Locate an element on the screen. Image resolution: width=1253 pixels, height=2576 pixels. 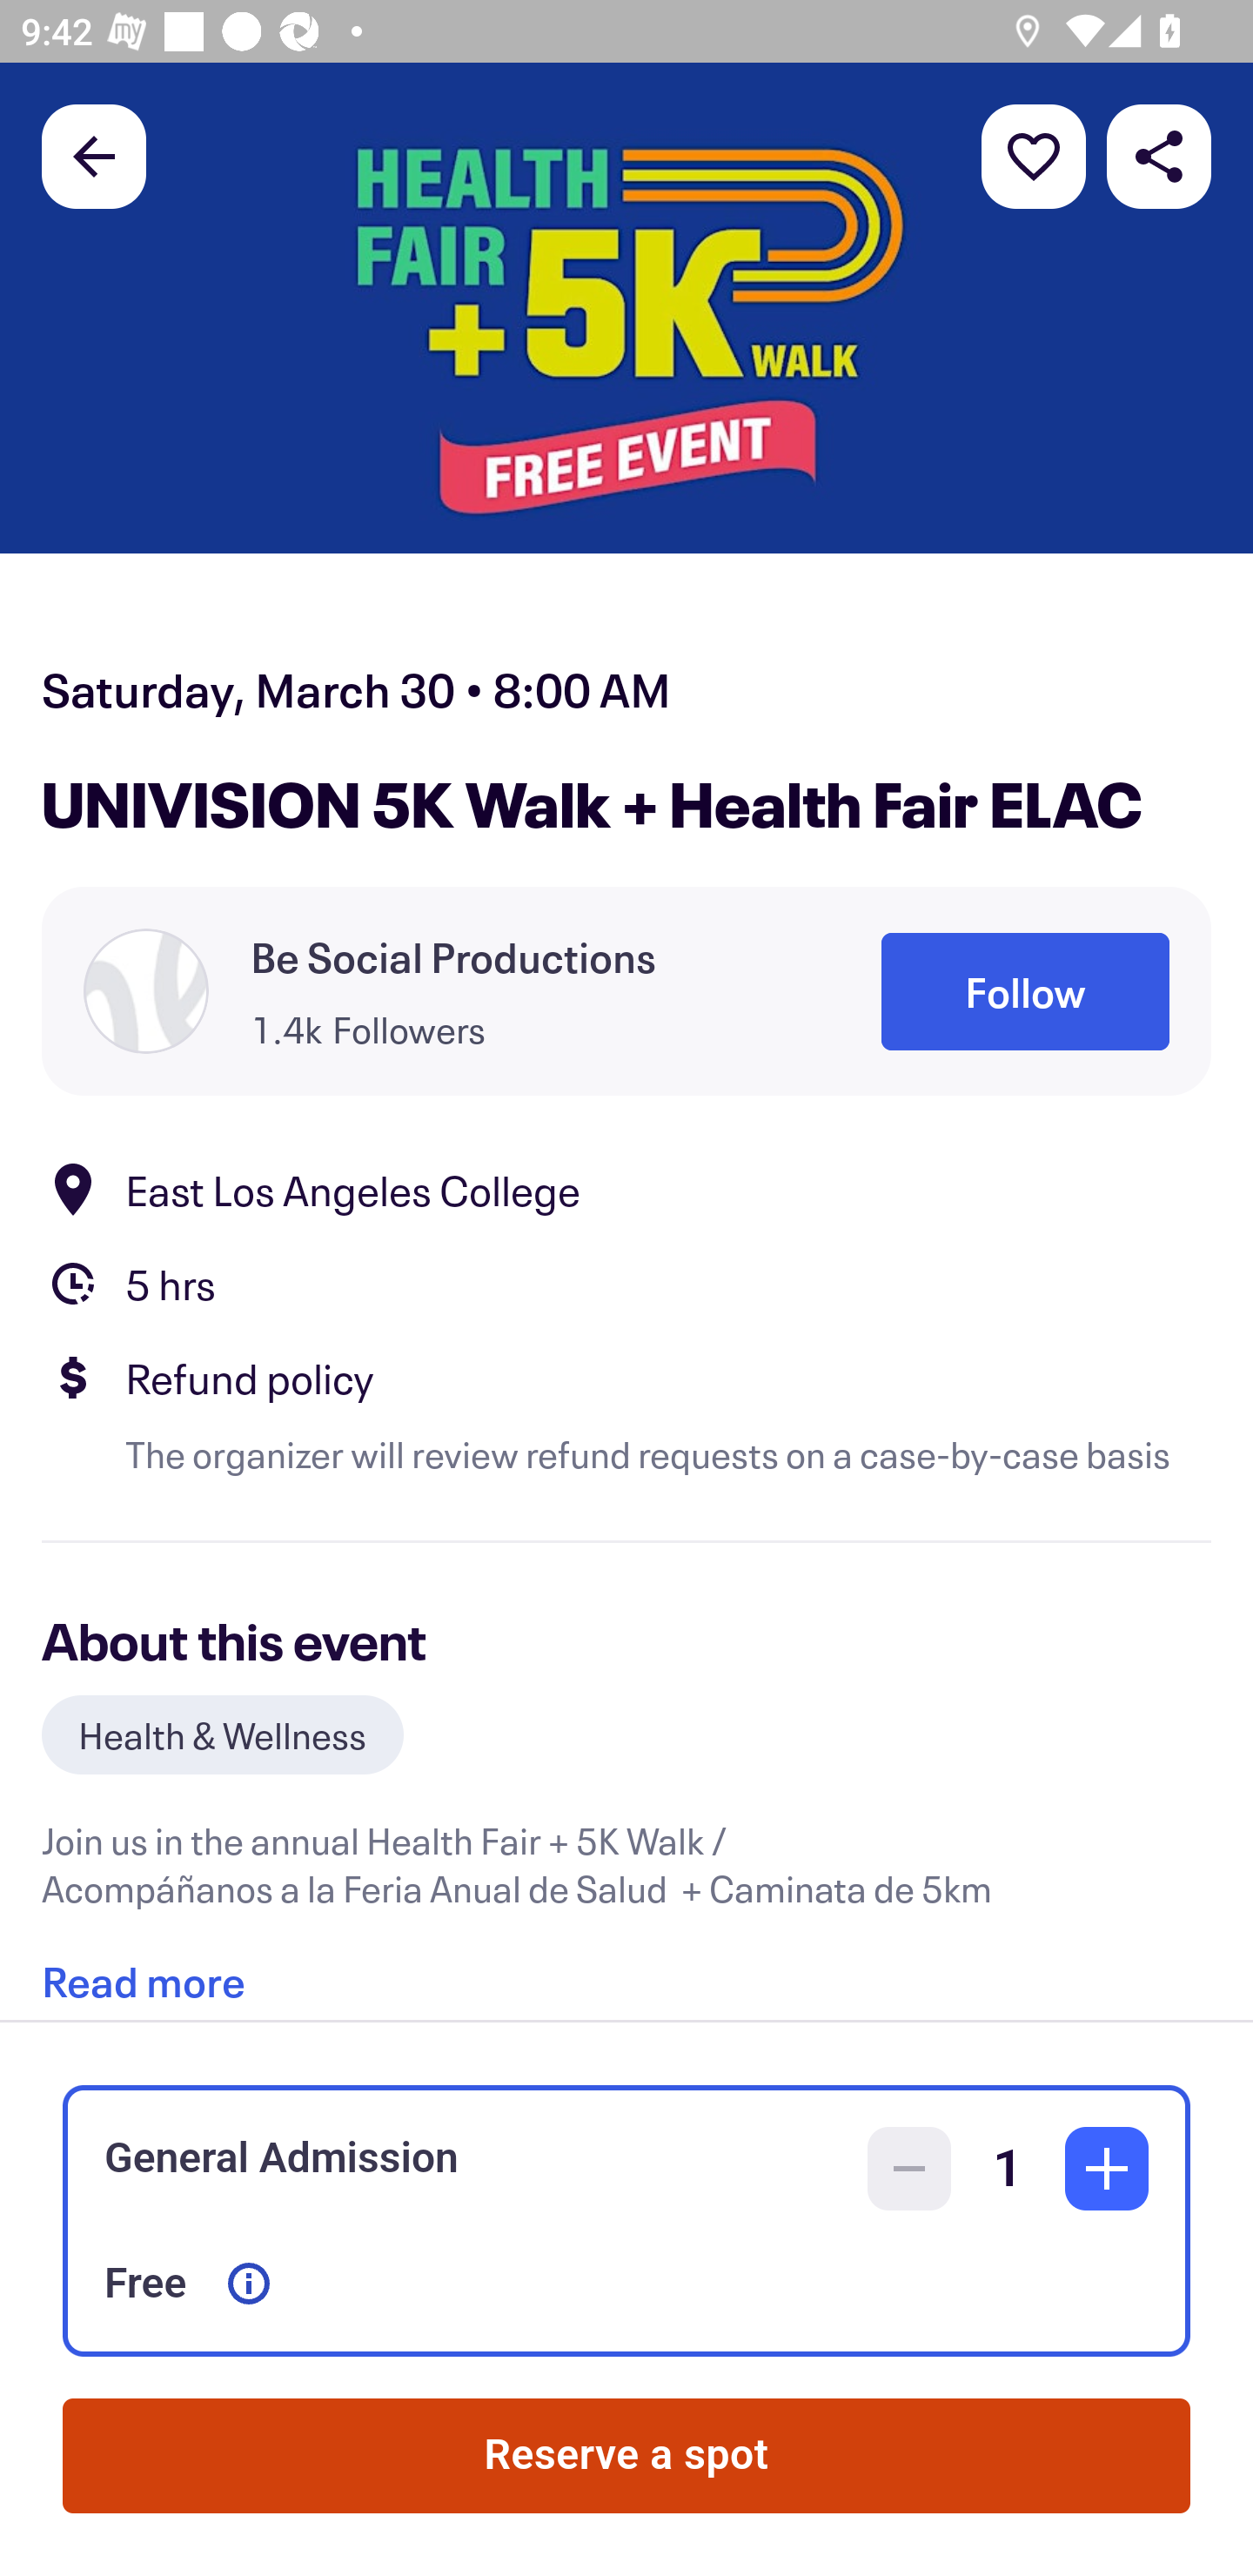
Be Social Productions is located at coordinates (453, 957).